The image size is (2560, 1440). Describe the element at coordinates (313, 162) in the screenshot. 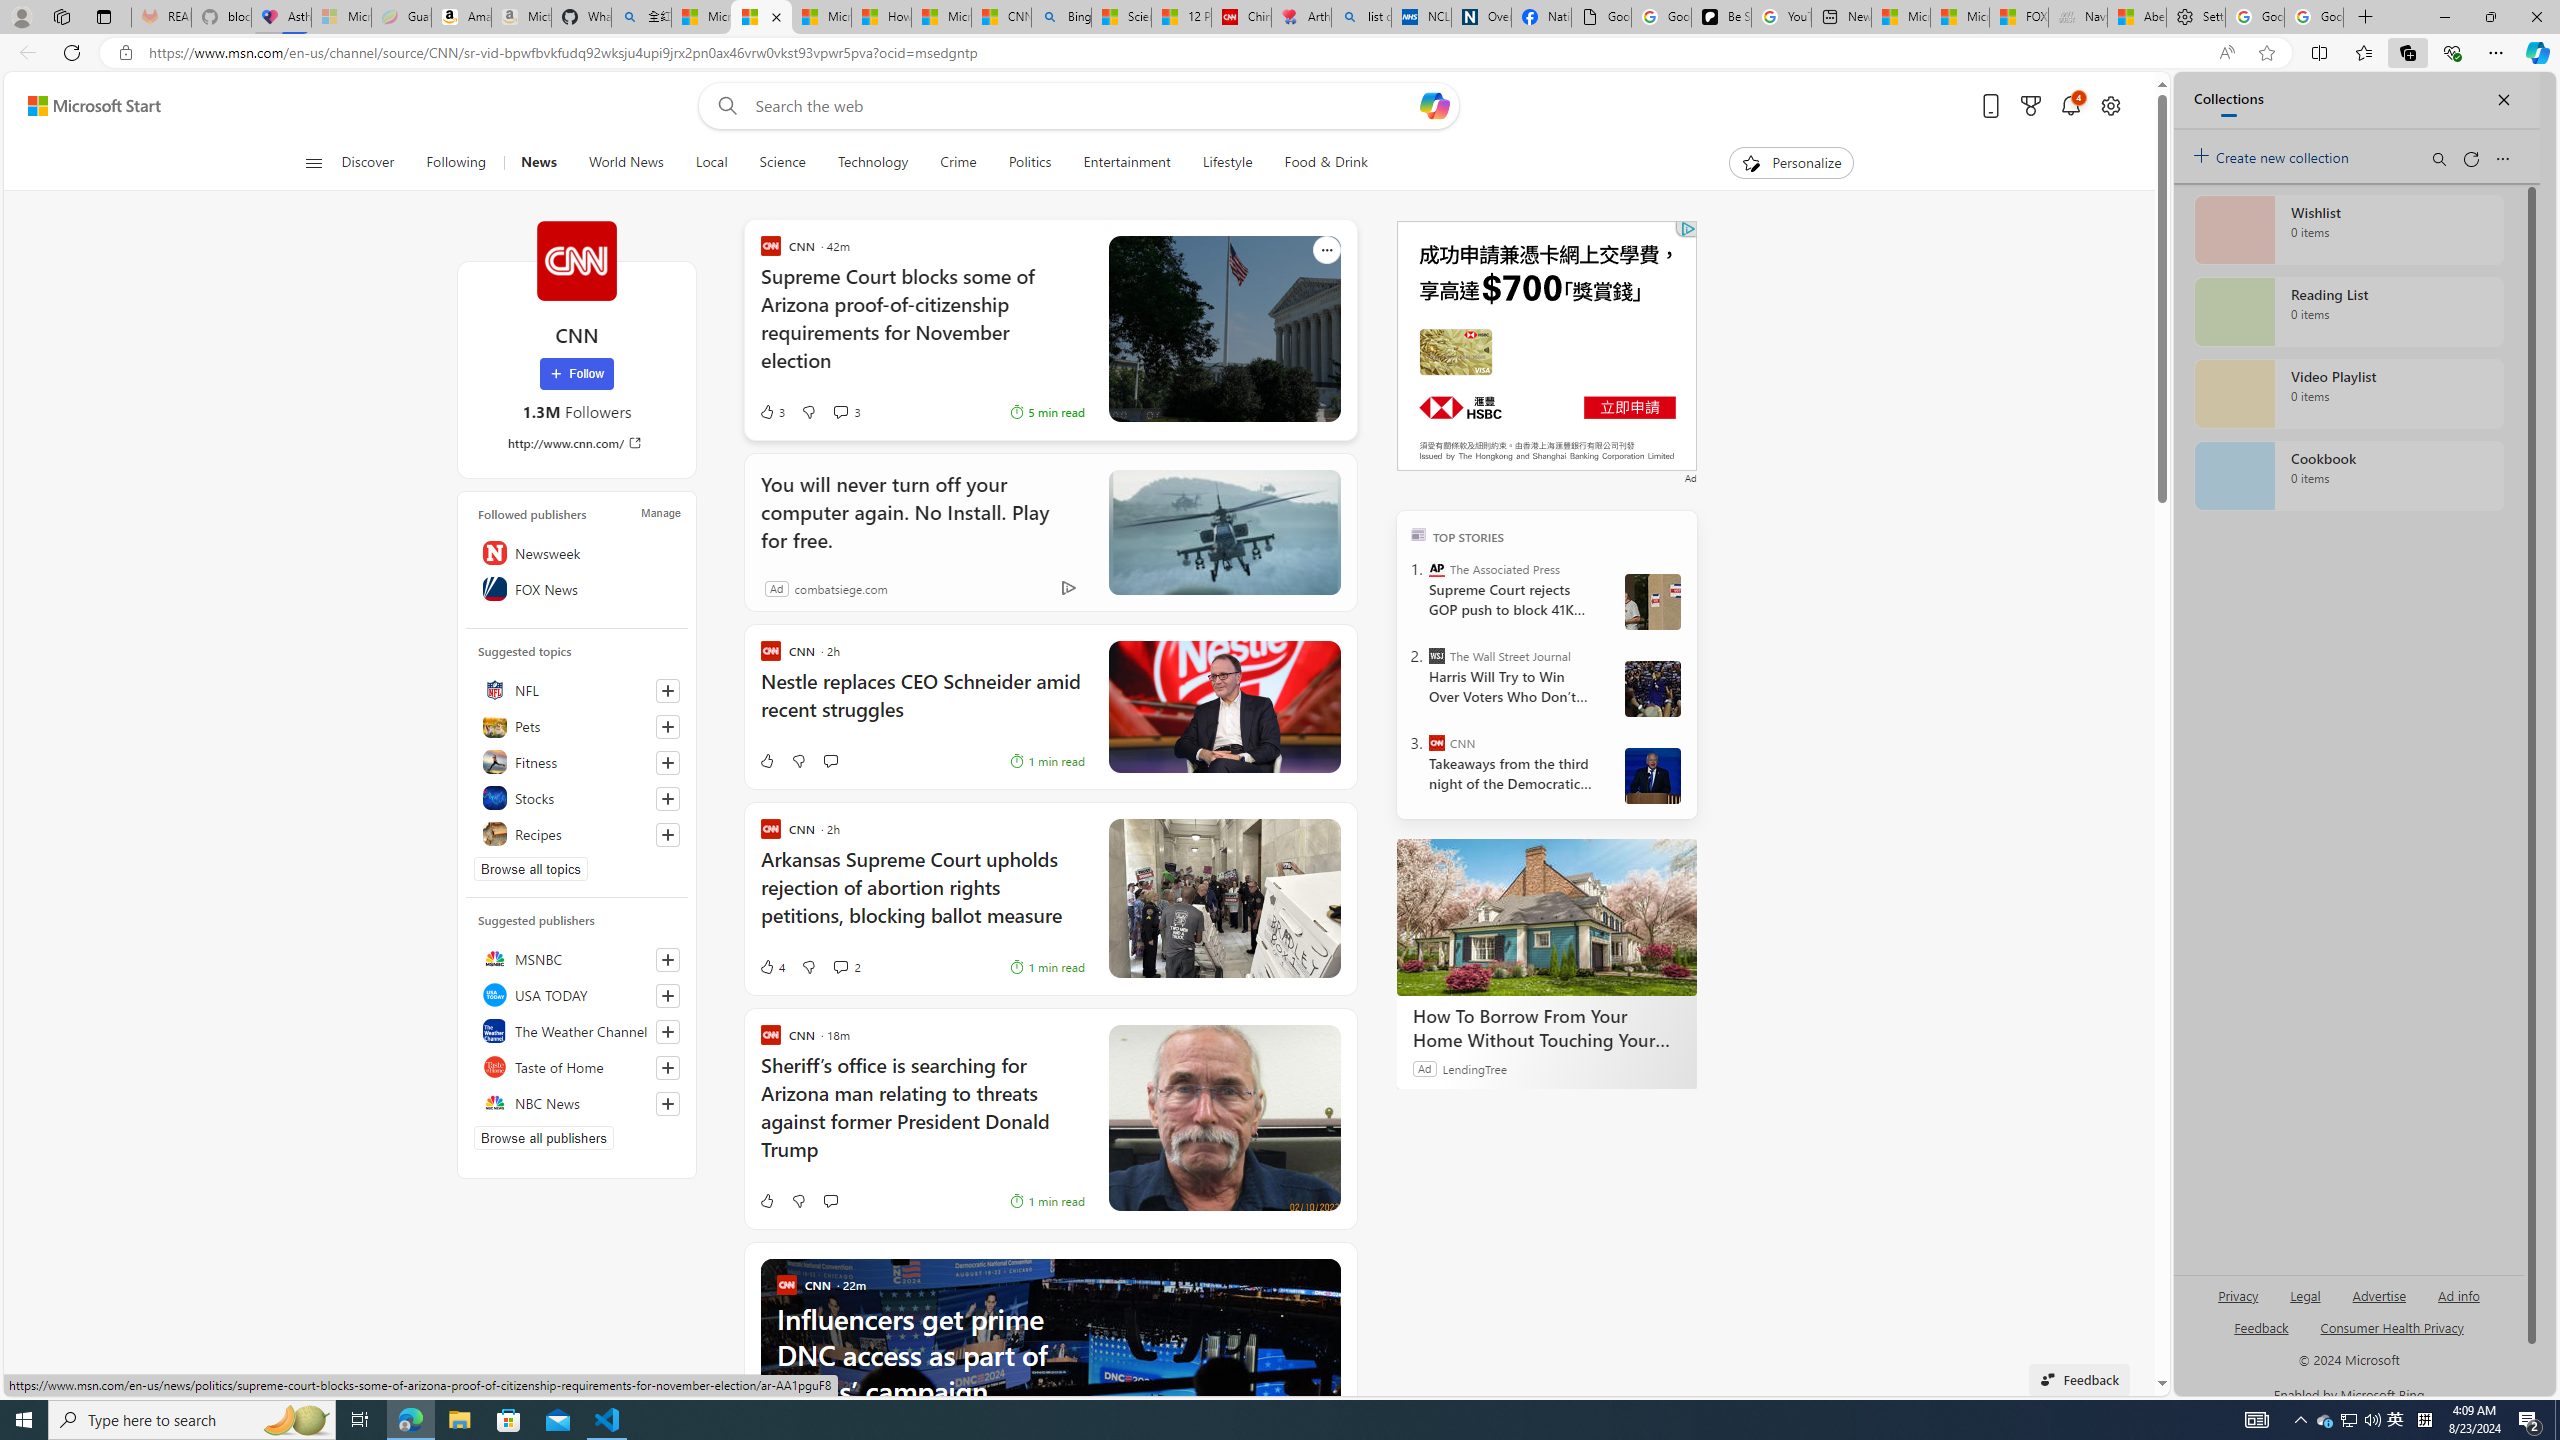

I see `Open navigation menu` at that location.